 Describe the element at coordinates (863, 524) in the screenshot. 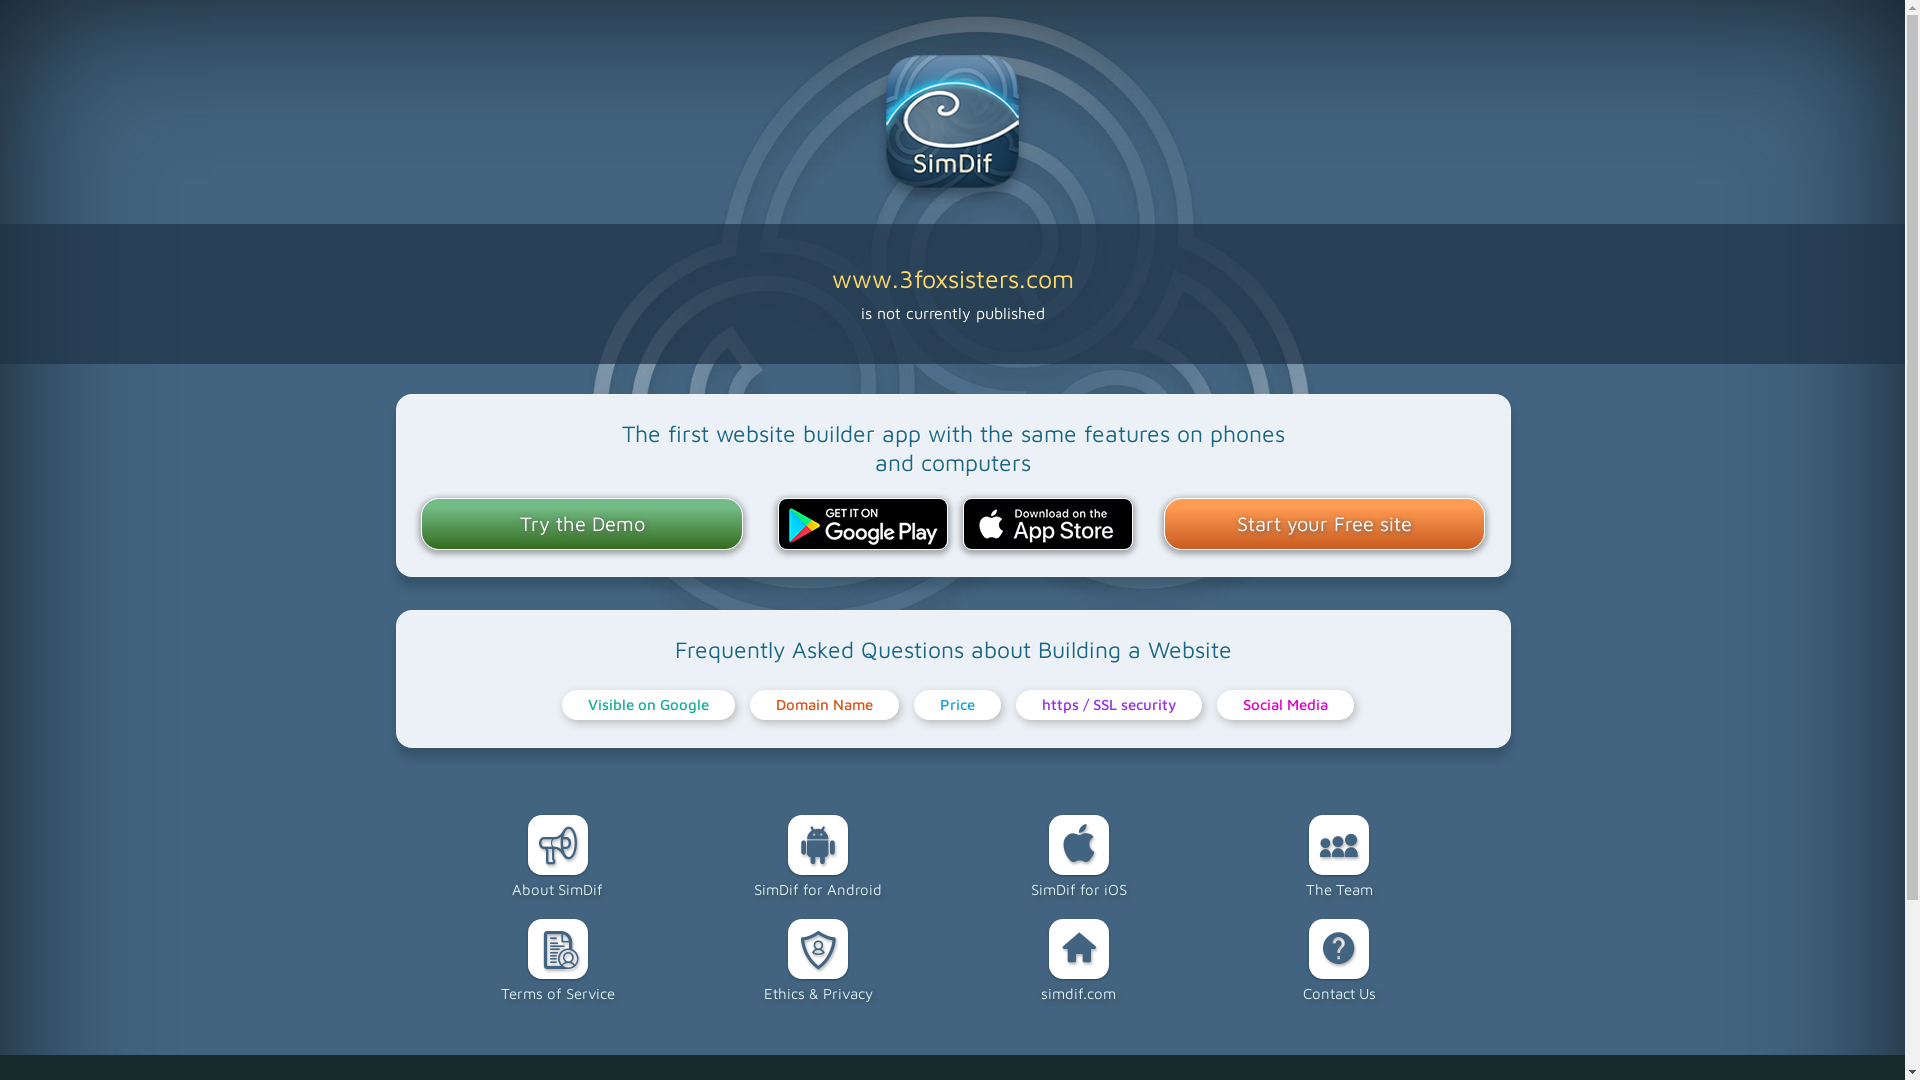

I see `The website builder app for Android` at that location.